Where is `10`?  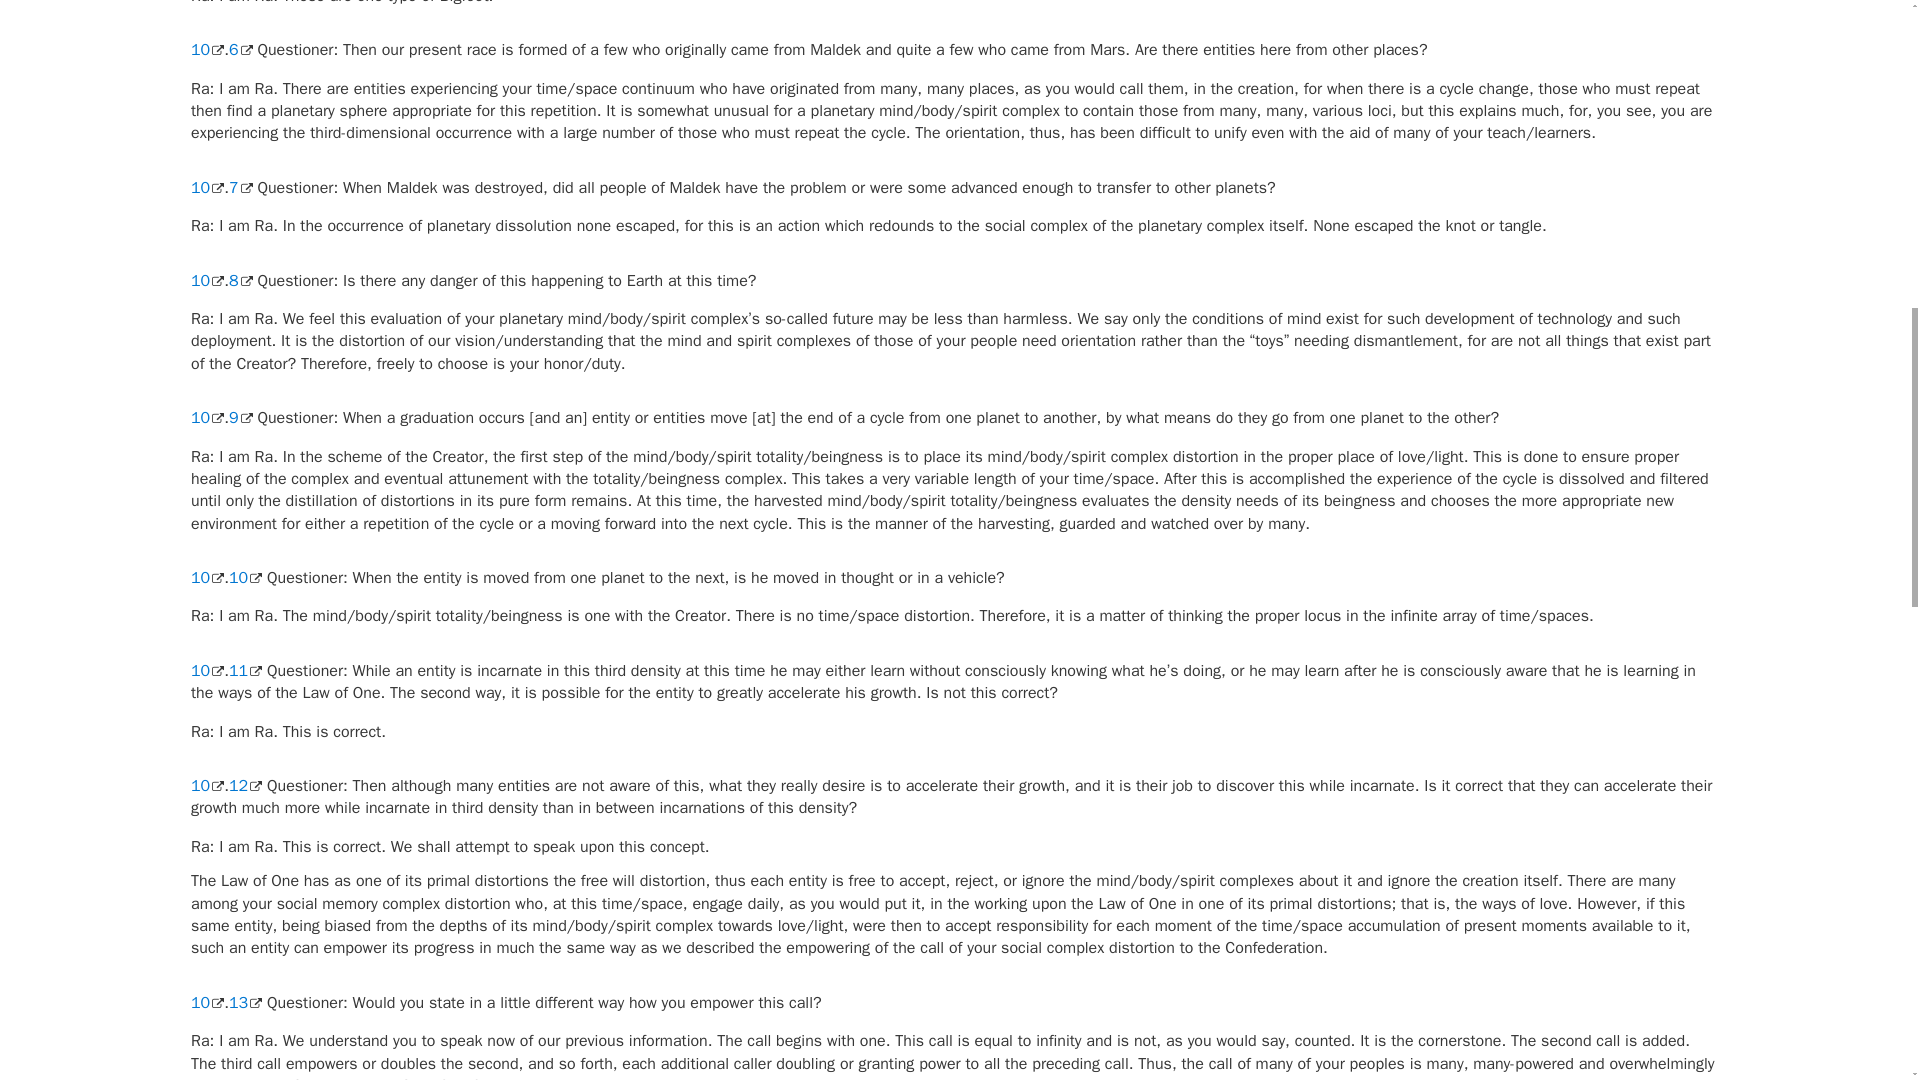
10 is located at coordinates (207, 188).